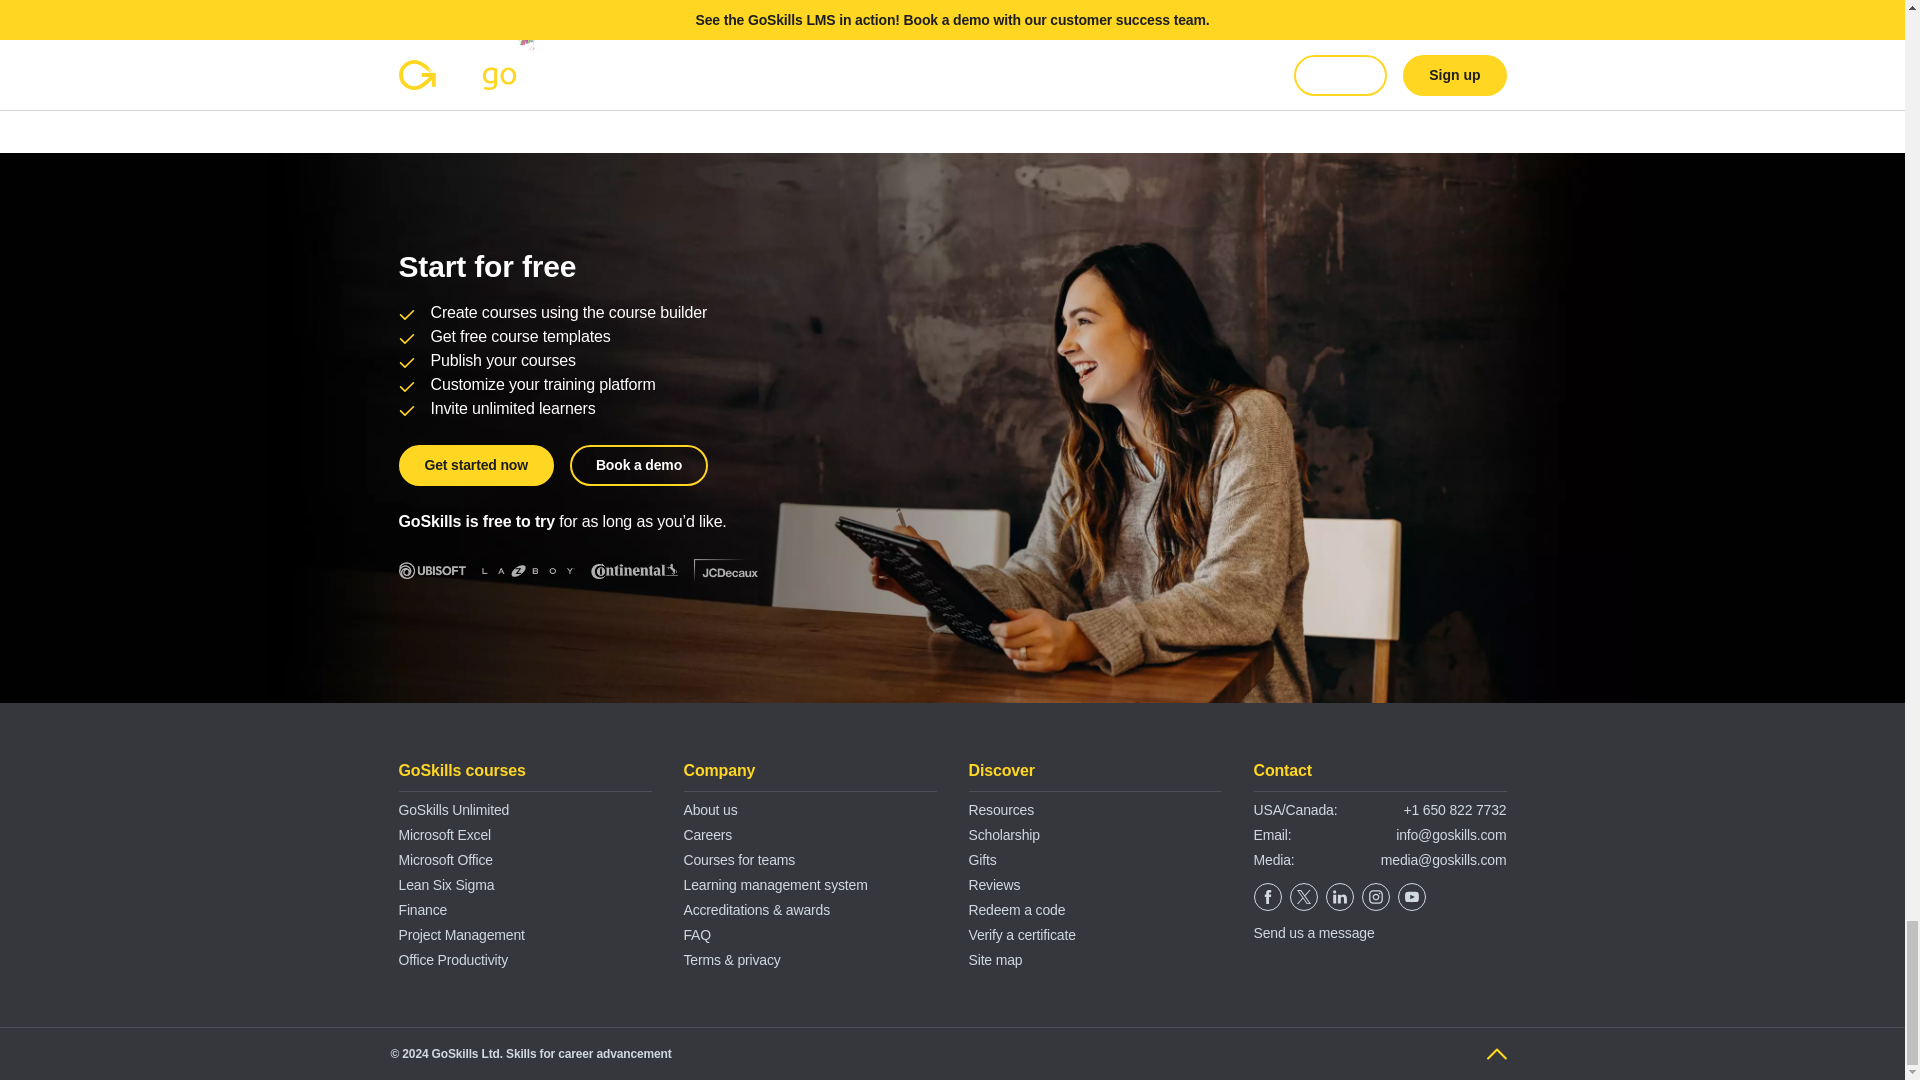 This screenshot has width=1920, height=1080. What do you see at coordinates (726, 910) in the screenshot?
I see `Accreditations` at bounding box center [726, 910].